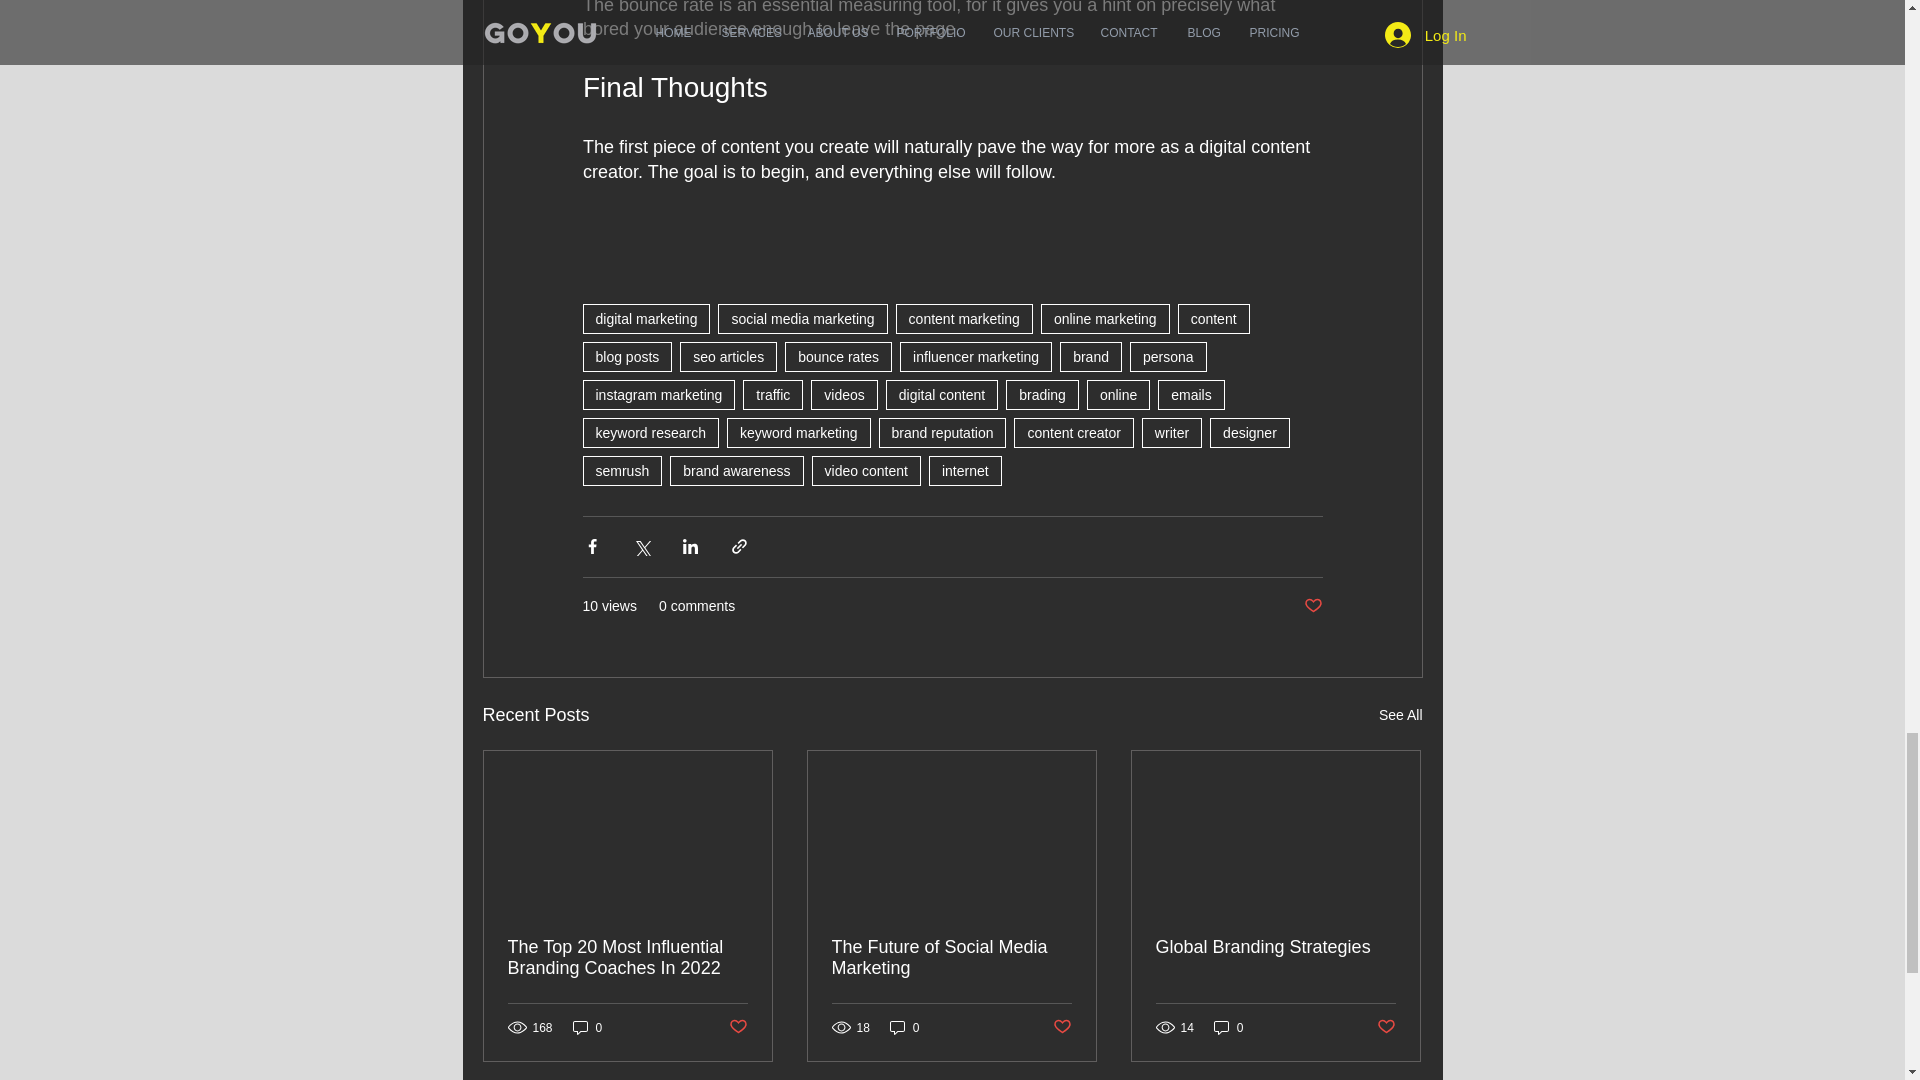  I want to click on online marketing, so click(1104, 318).